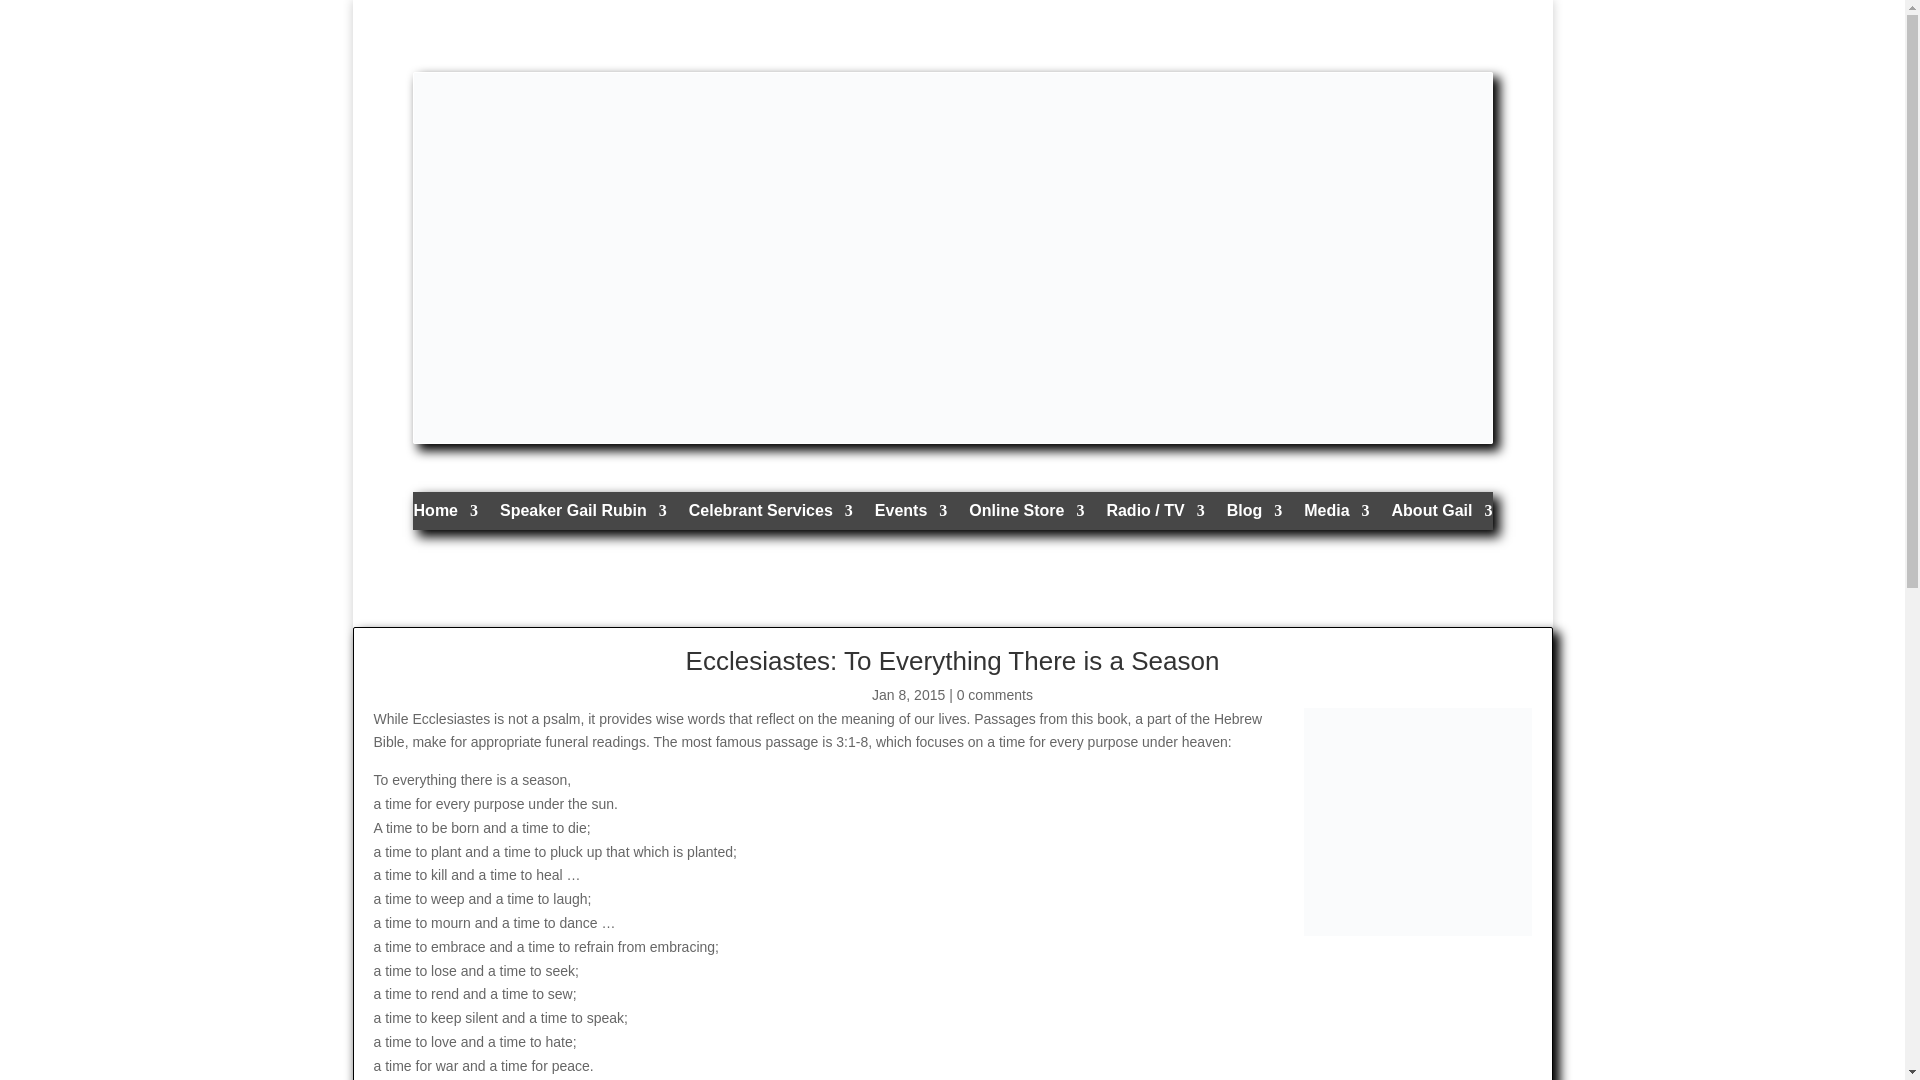 The image size is (1920, 1080). What do you see at coordinates (1442, 515) in the screenshot?
I see `About Gail` at bounding box center [1442, 515].